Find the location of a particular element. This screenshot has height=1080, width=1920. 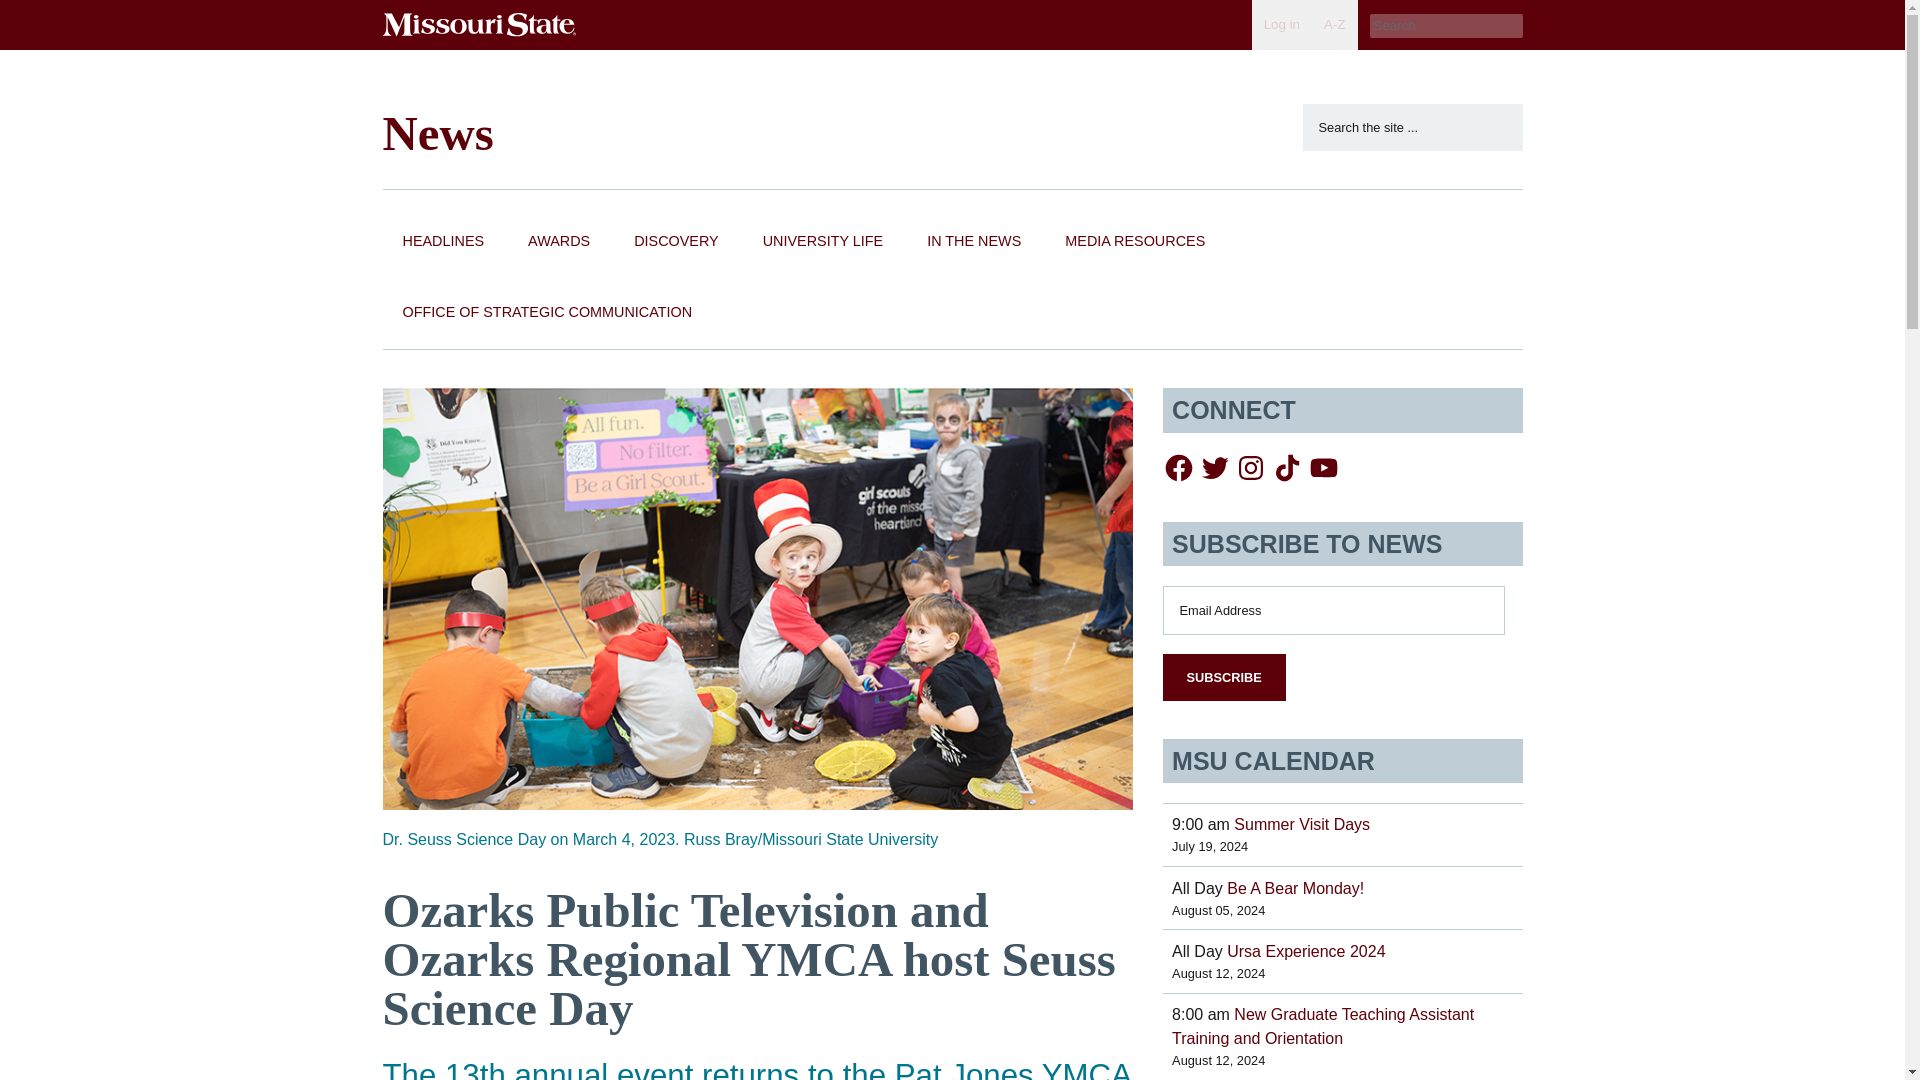

AWARDS is located at coordinates (559, 242).